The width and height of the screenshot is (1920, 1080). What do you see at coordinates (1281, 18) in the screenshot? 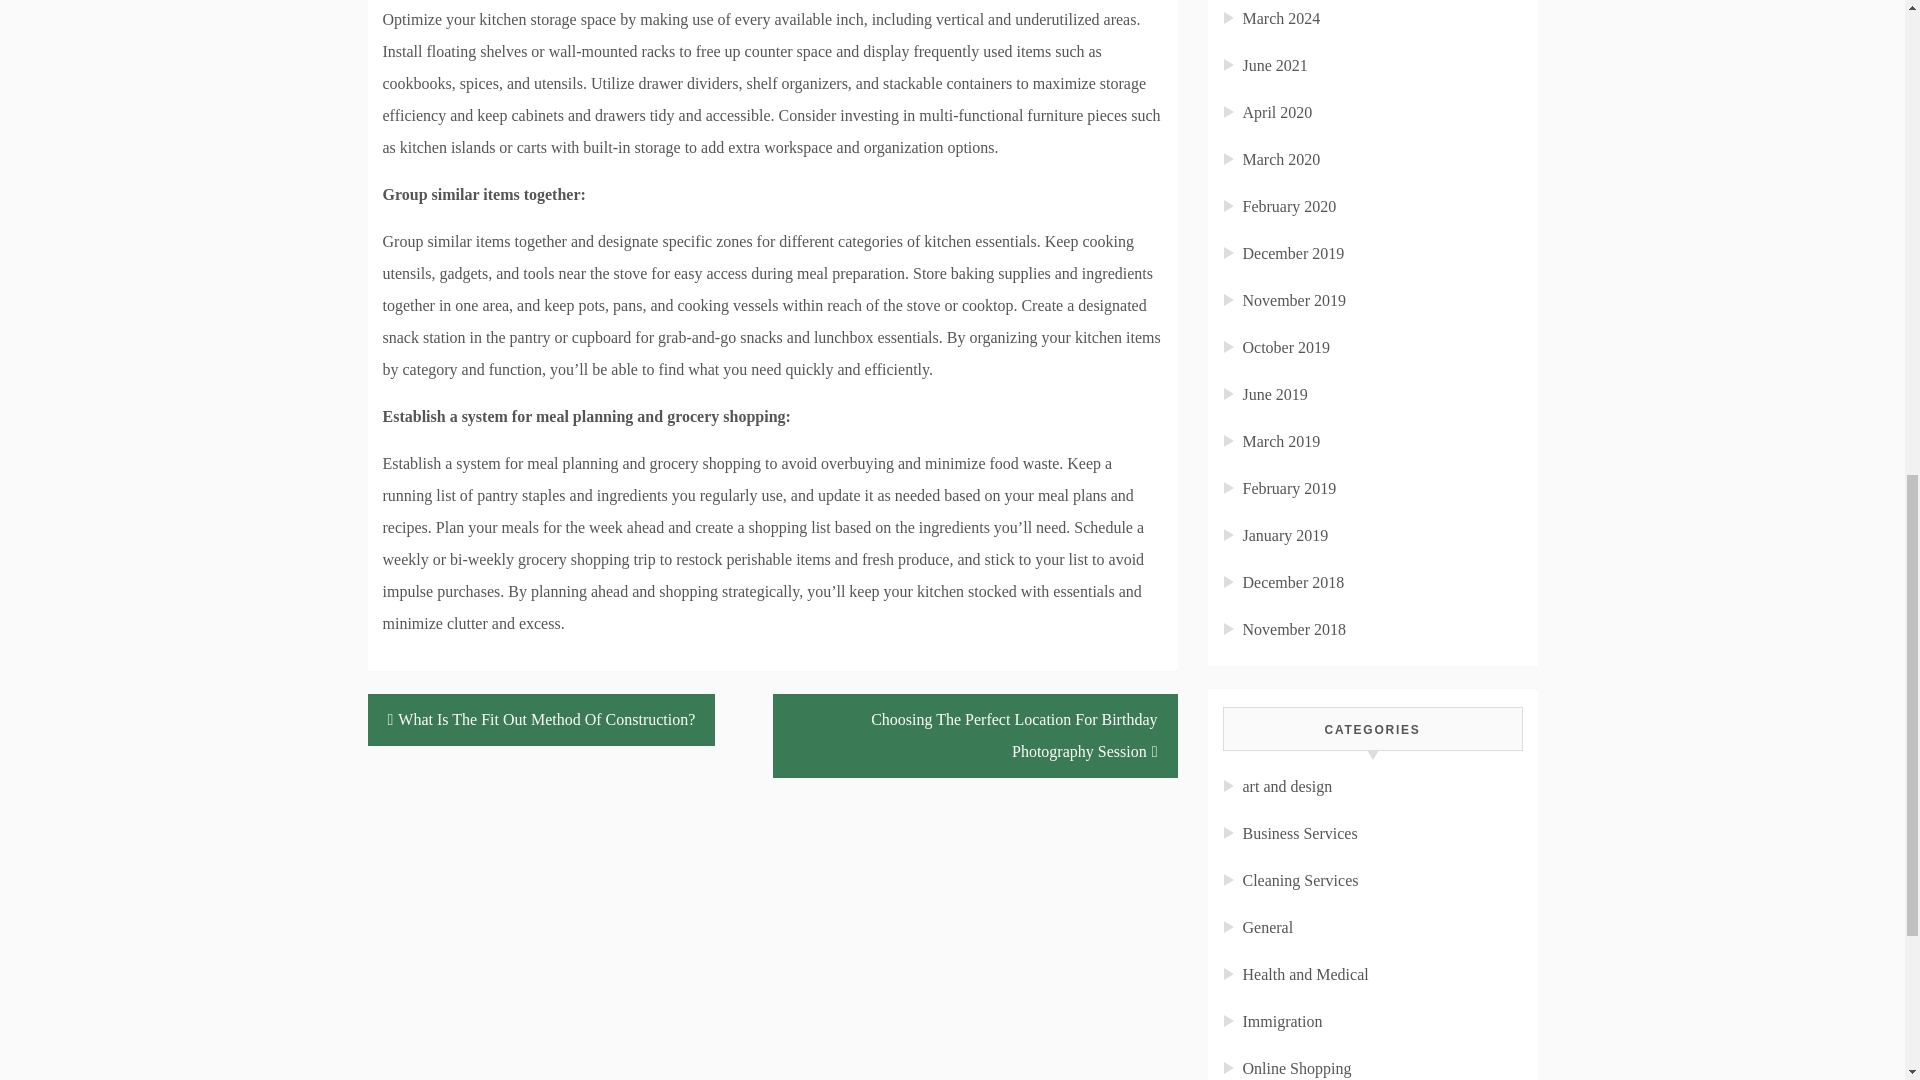
I see `March 2024` at bounding box center [1281, 18].